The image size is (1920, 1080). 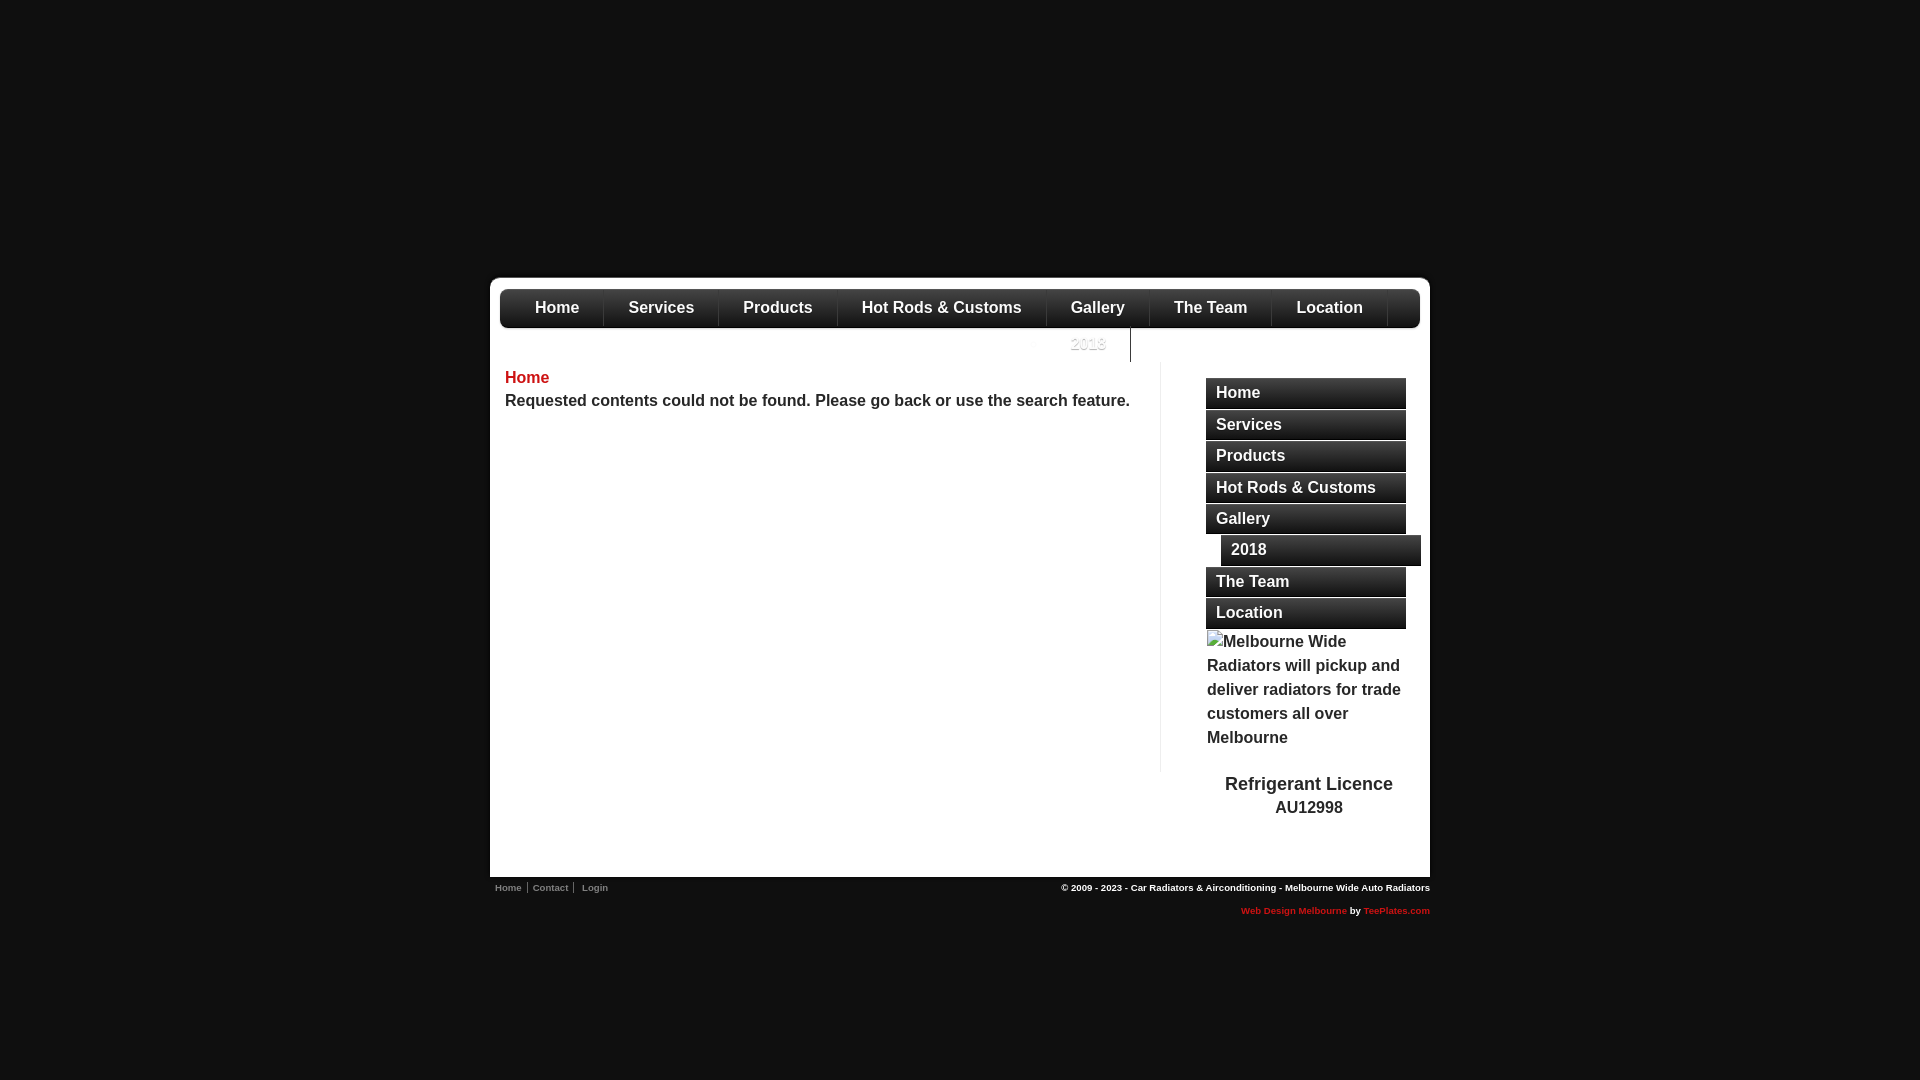 What do you see at coordinates (558, 308) in the screenshot?
I see `Home` at bounding box center [558, 308].